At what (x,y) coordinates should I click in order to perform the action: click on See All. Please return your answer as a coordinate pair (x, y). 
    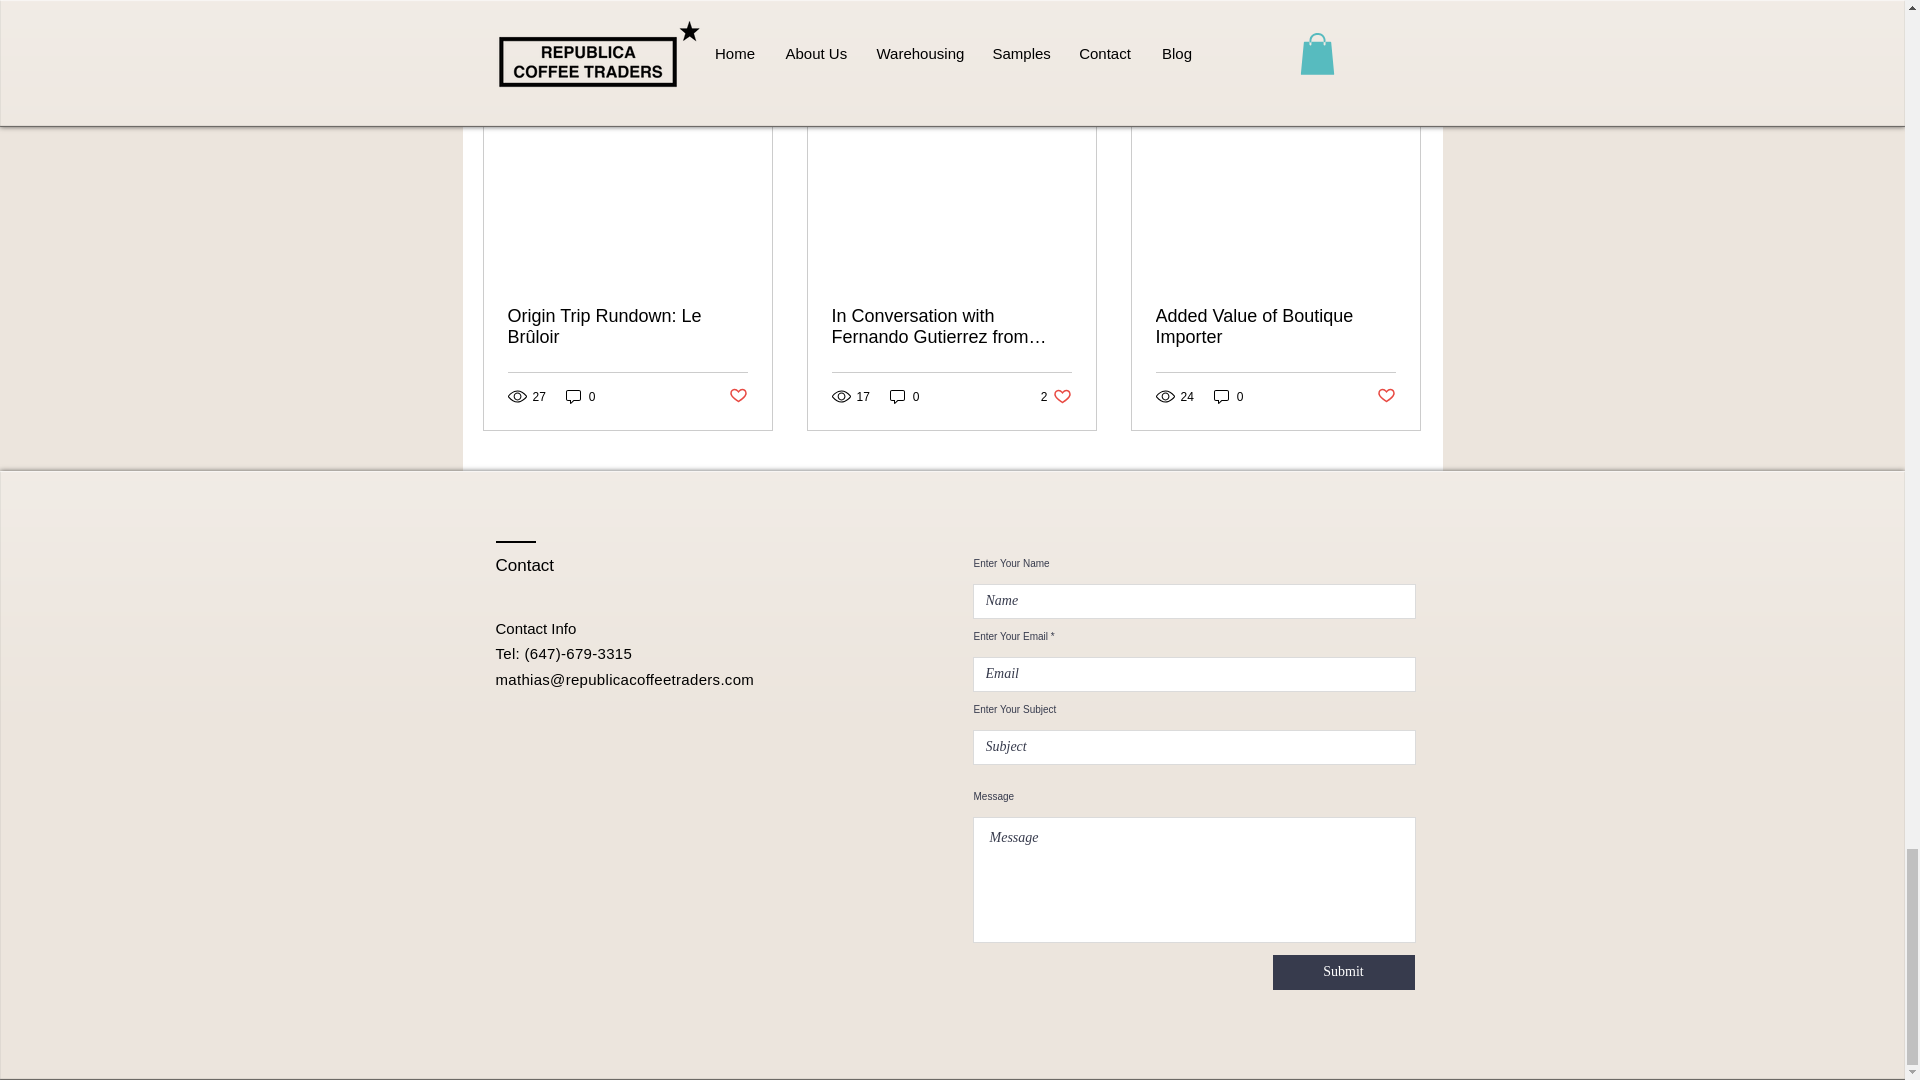
    Looking at the image, I should click on (1400, 84).